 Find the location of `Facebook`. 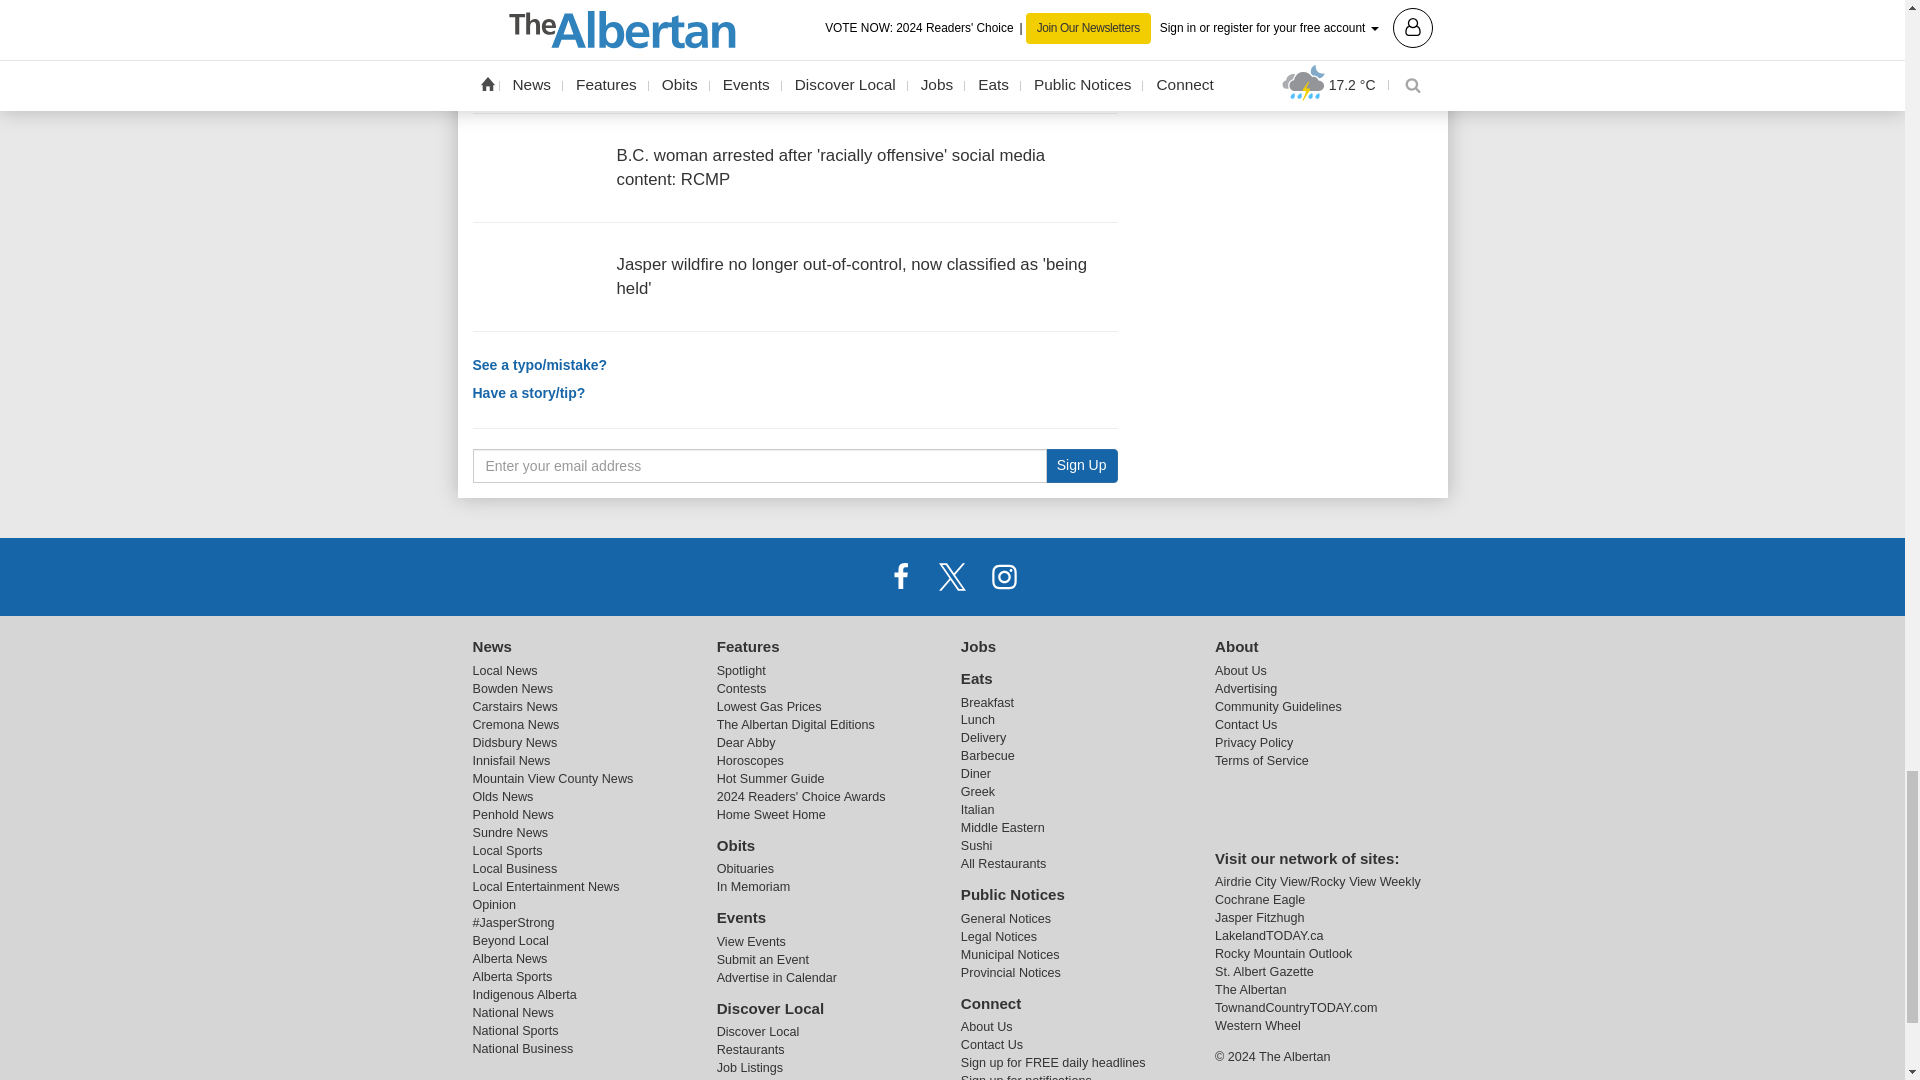

Facebook is located at coordinates (901, 577).